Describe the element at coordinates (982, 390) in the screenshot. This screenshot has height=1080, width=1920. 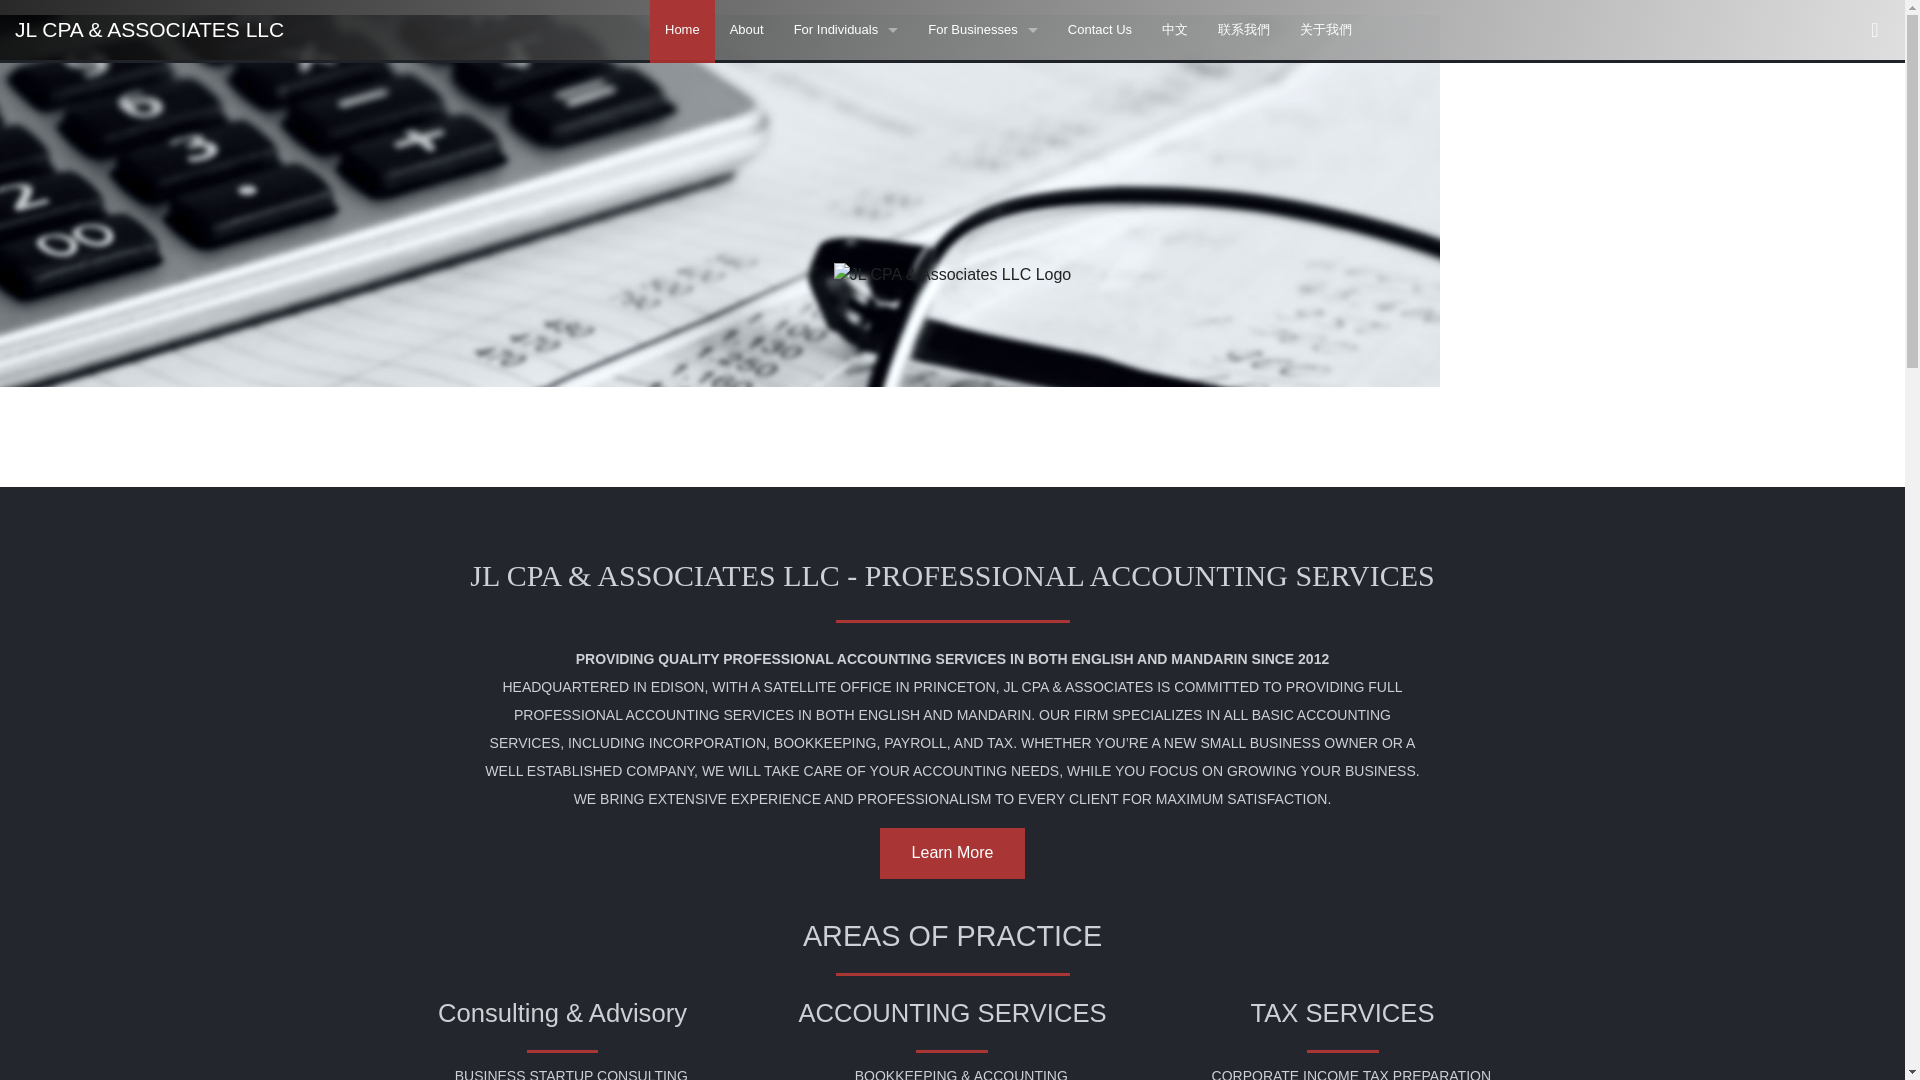
I see `Tax Preparation` at that location.